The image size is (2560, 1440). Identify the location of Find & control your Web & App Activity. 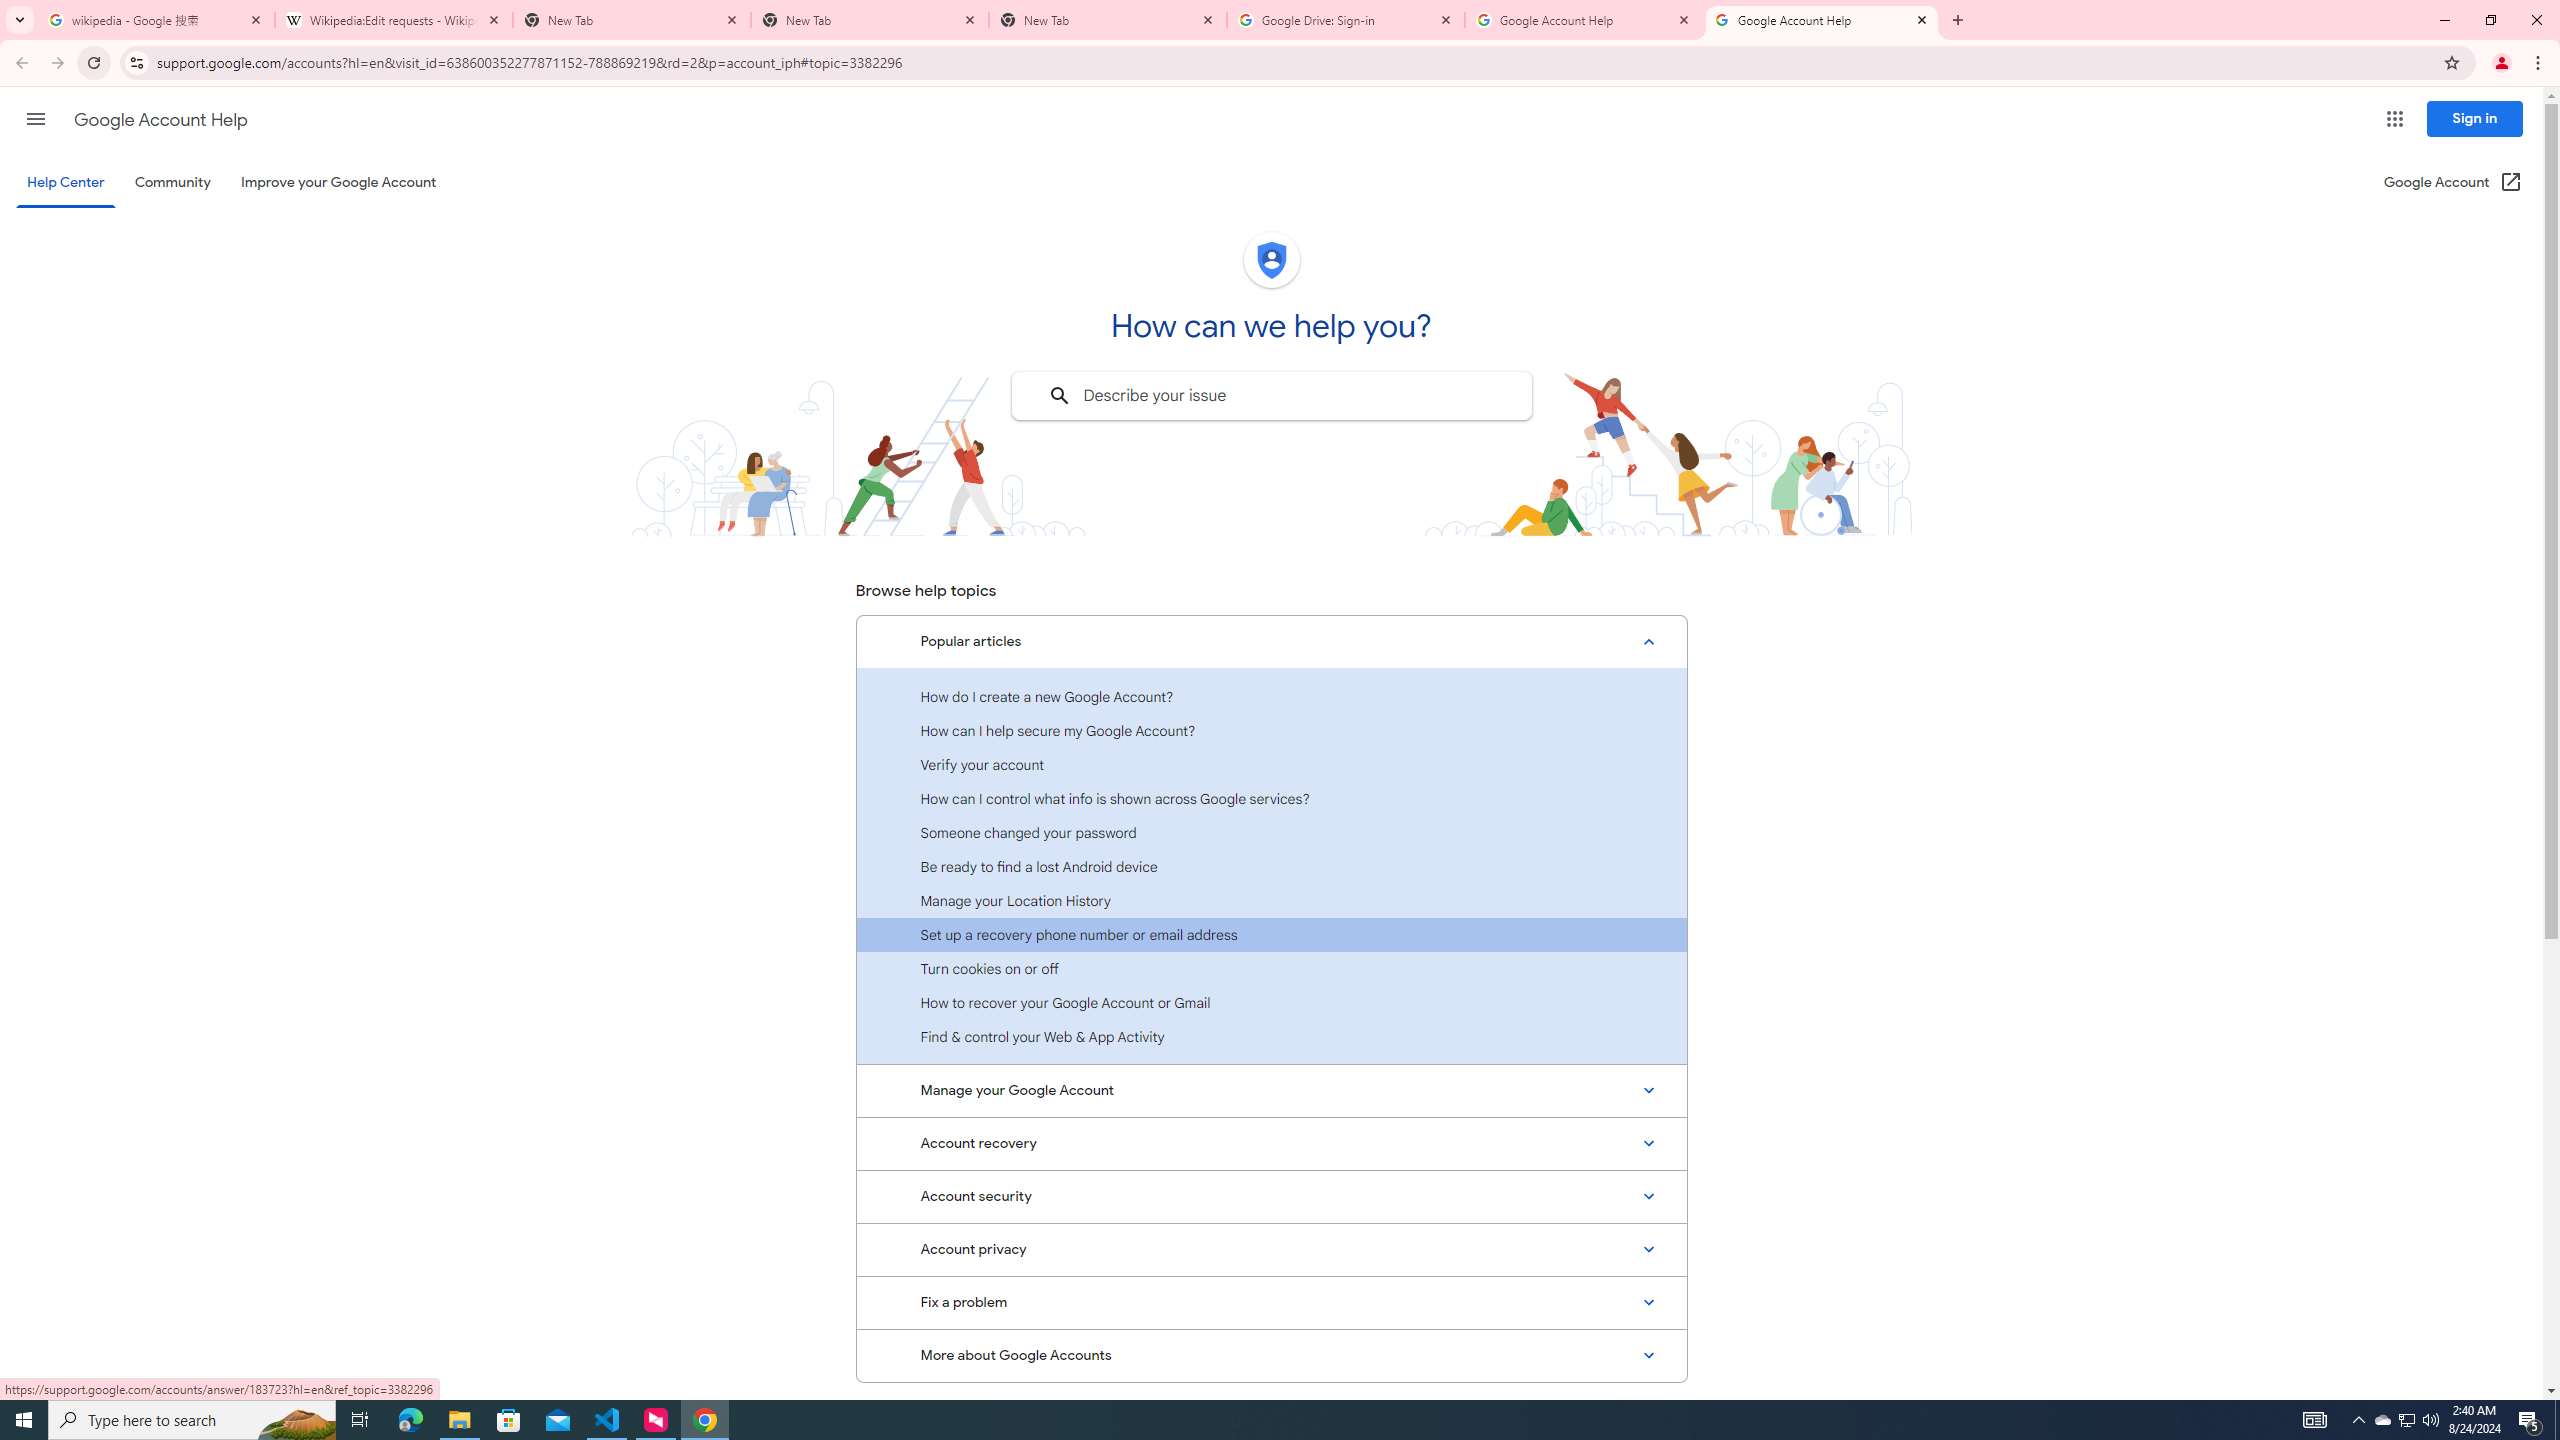
(1271, 1036).